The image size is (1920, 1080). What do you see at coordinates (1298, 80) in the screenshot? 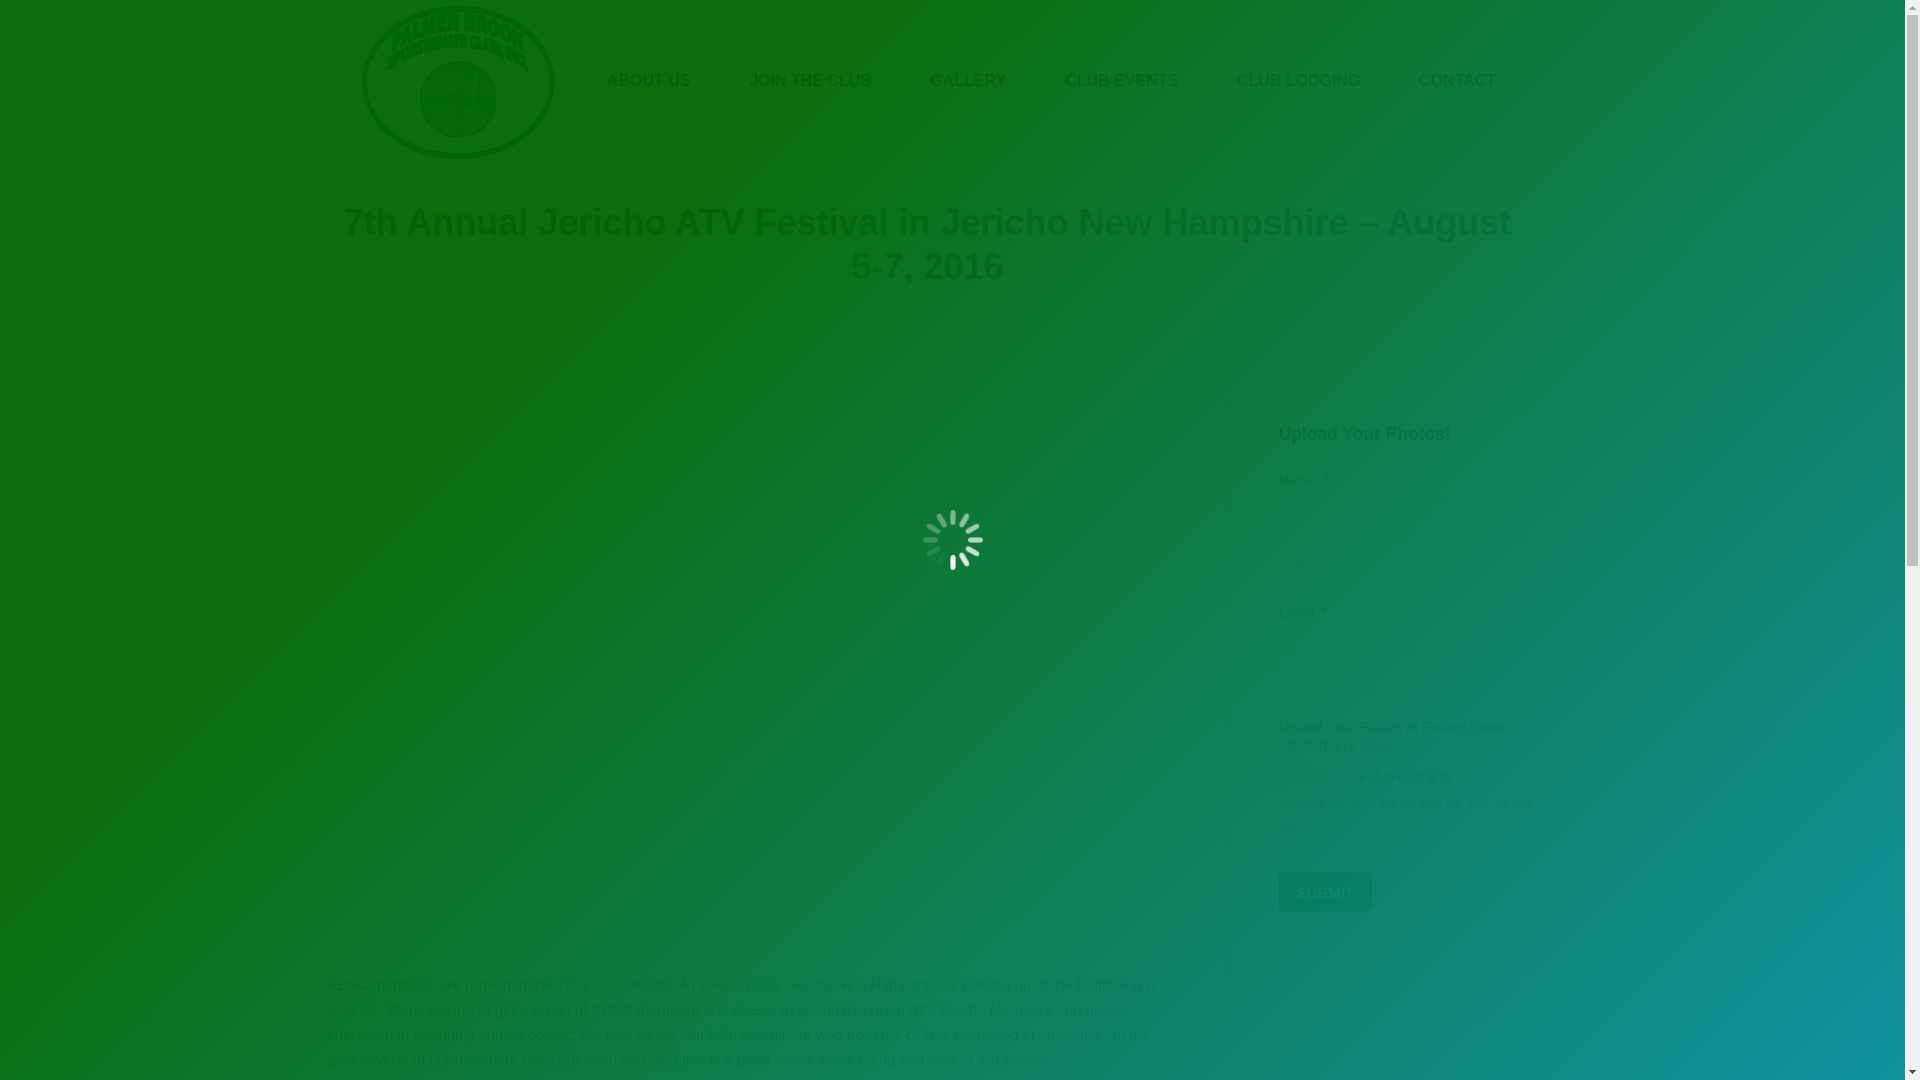
I see `CLUB LODGING` at bounding box center [1298, 80].